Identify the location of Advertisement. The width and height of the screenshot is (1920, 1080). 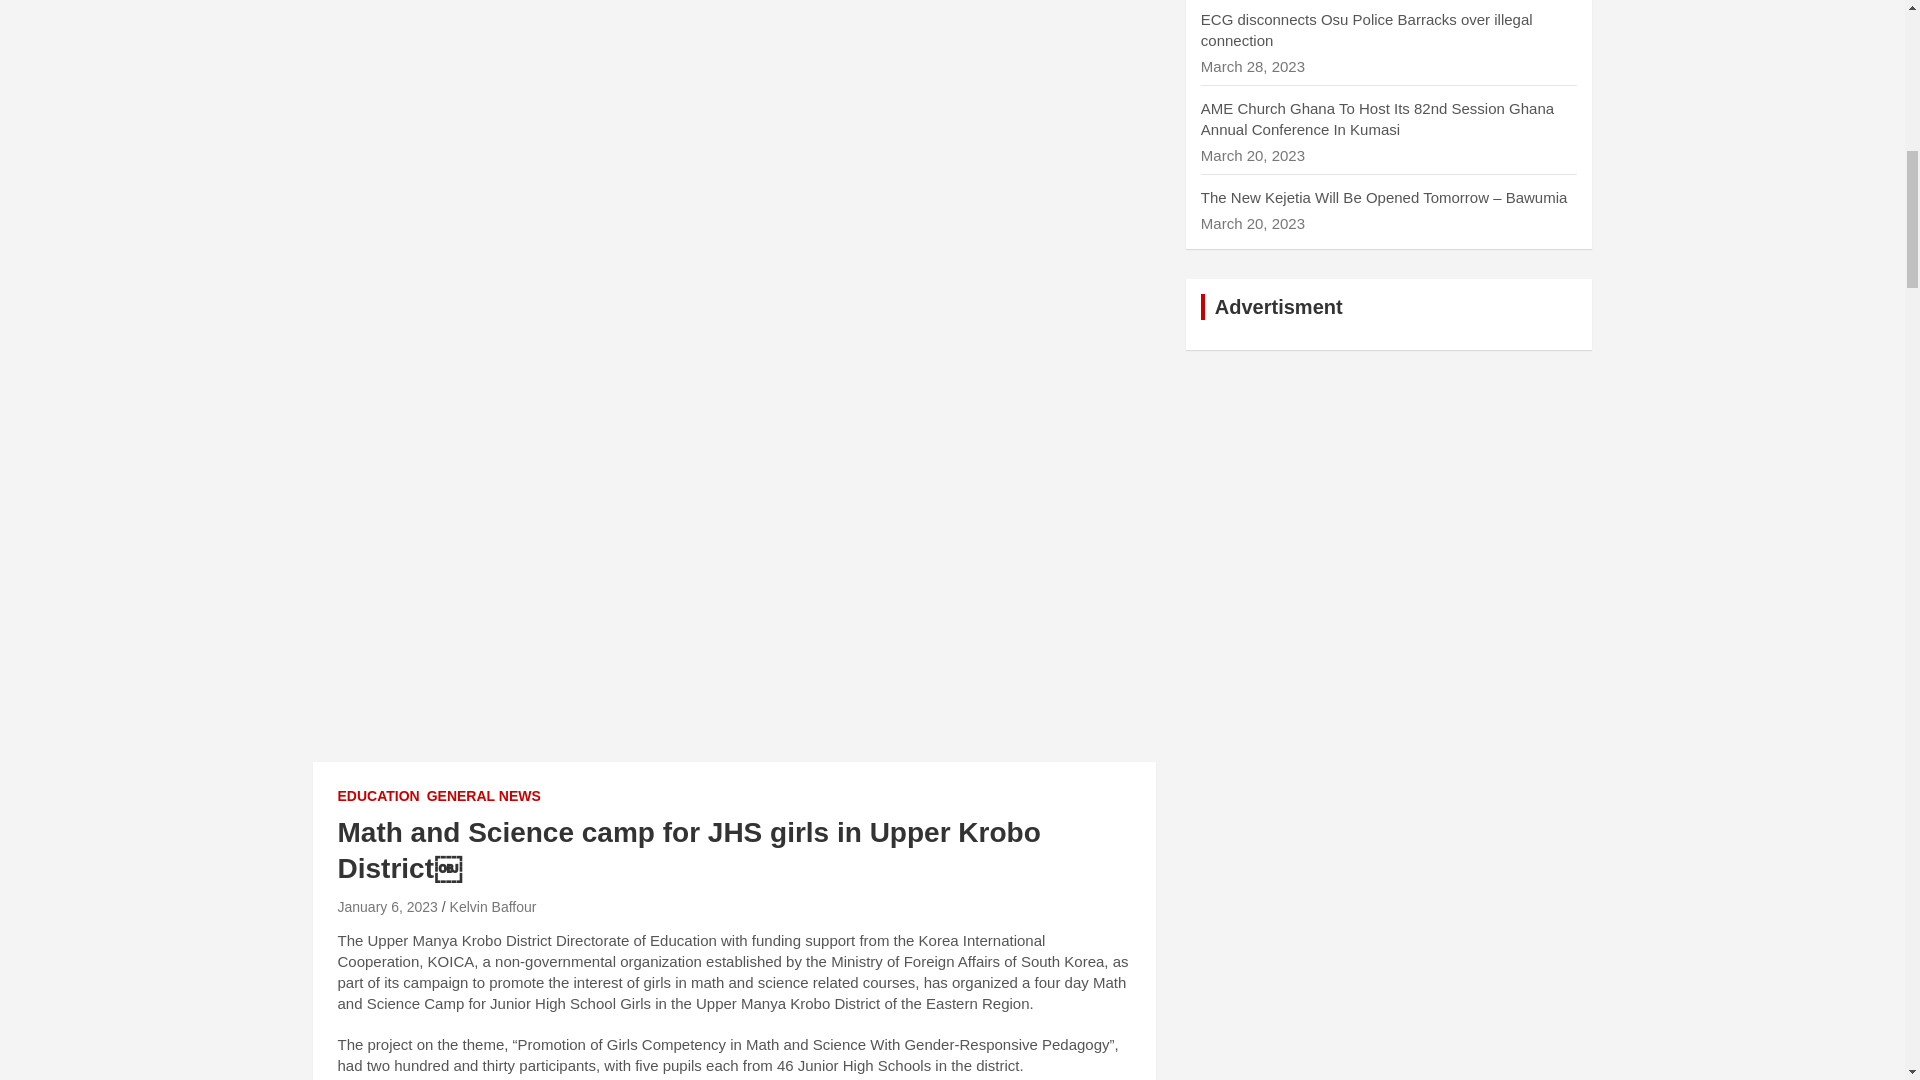
(733, 120).